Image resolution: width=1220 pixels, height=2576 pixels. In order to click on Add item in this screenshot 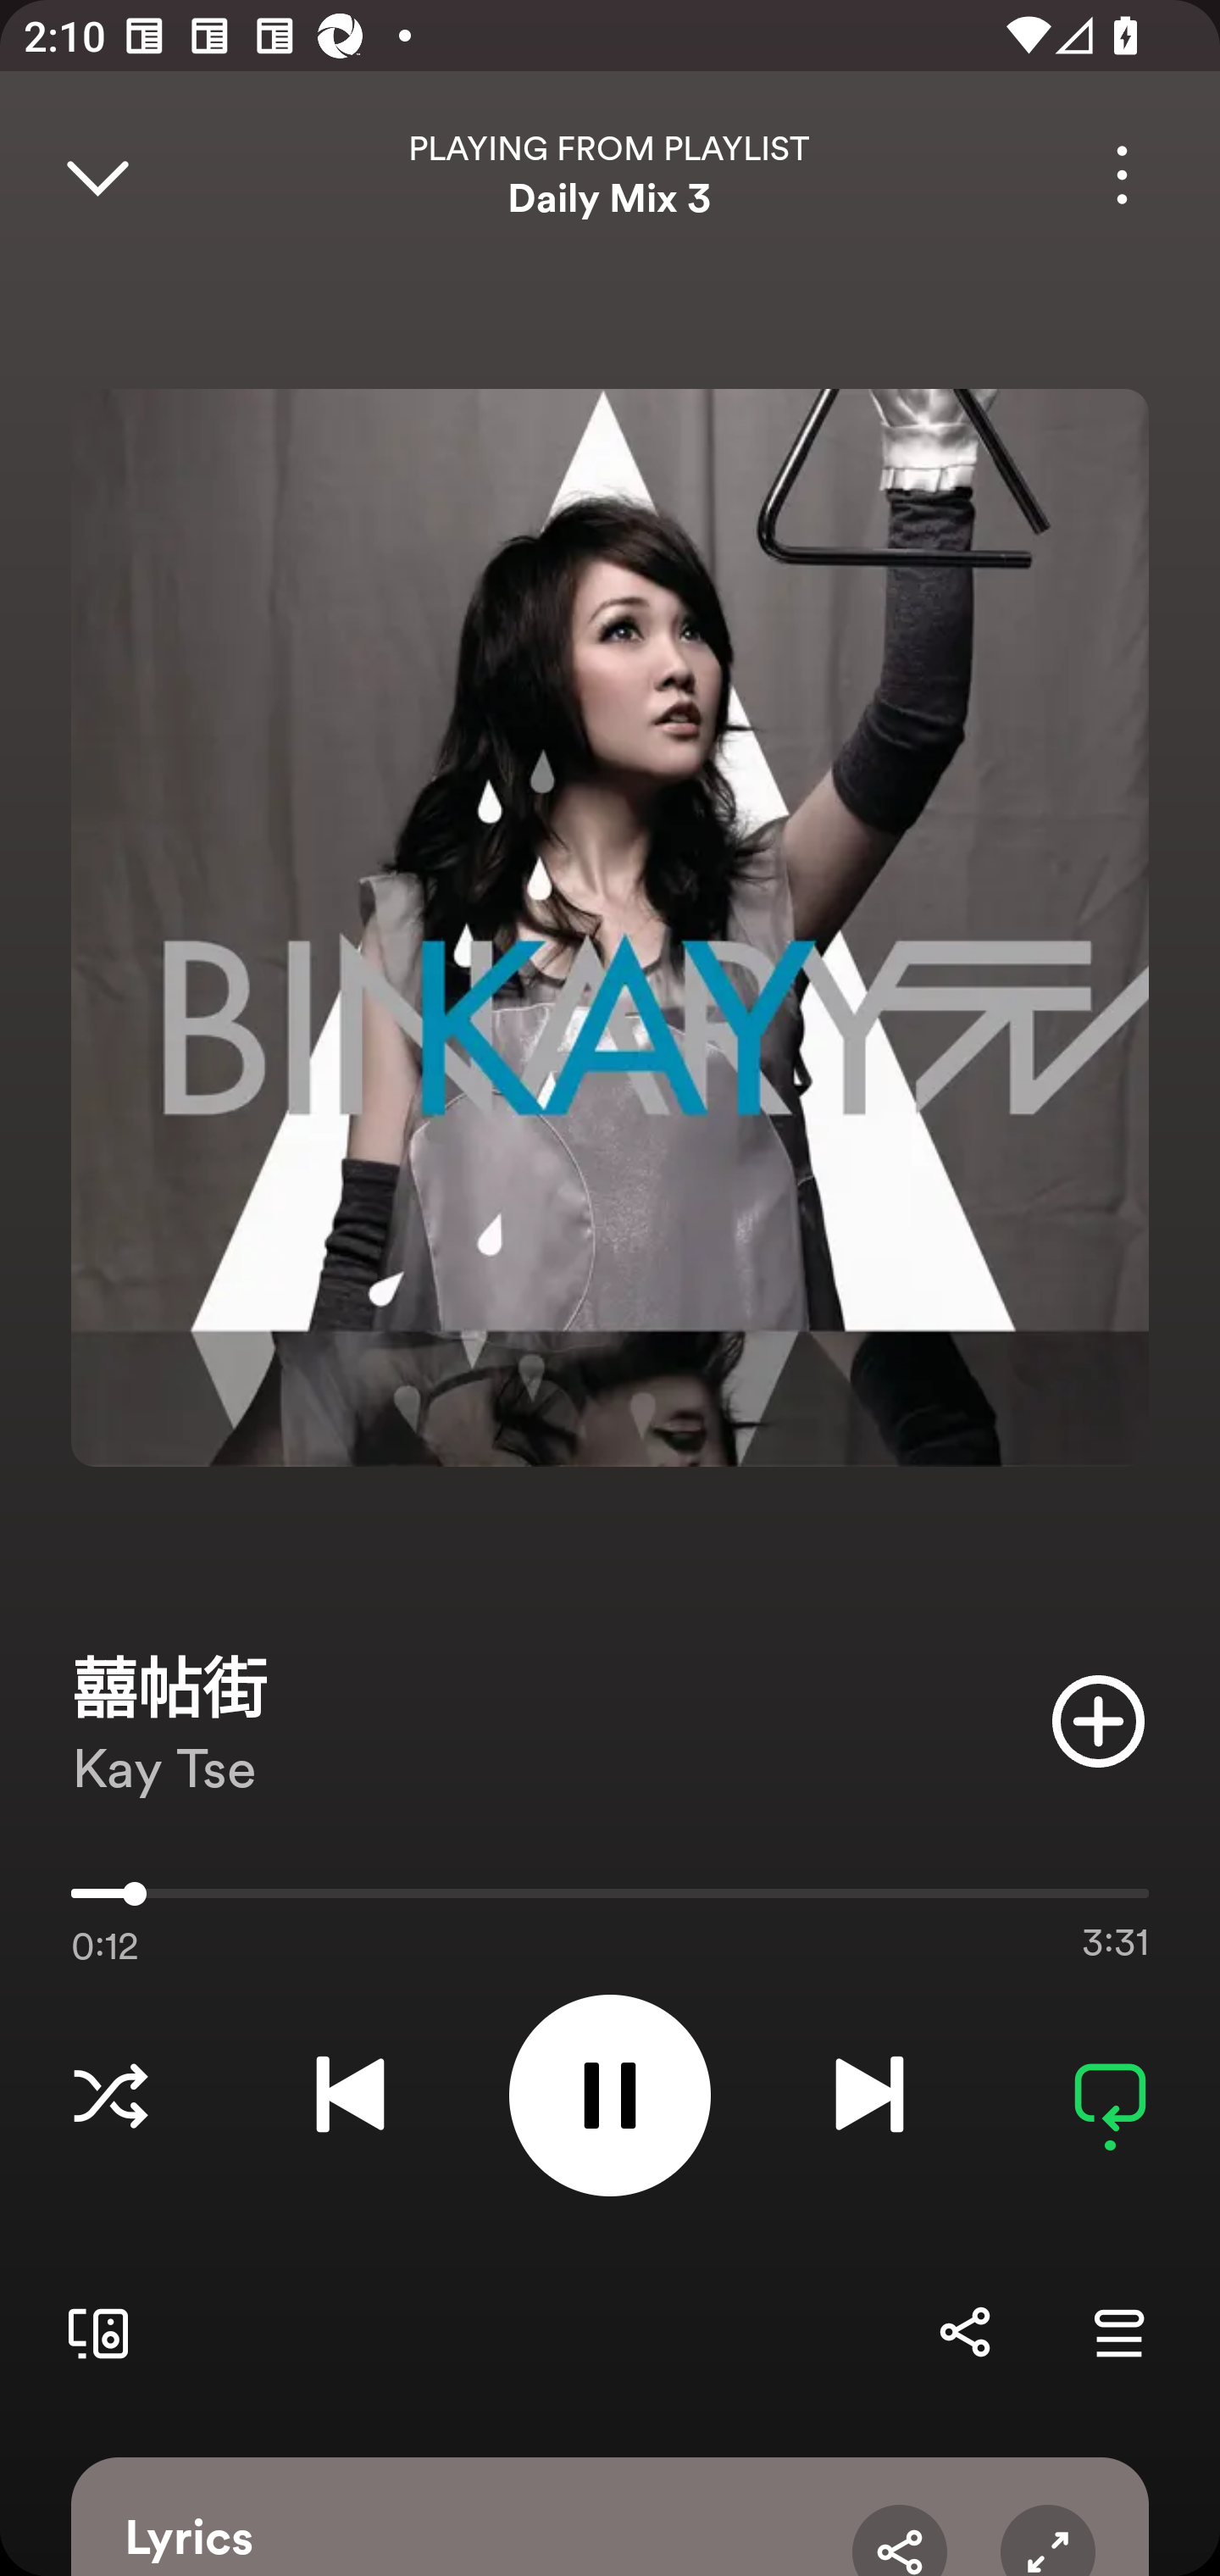, I will do `click(1098, 1720)`.